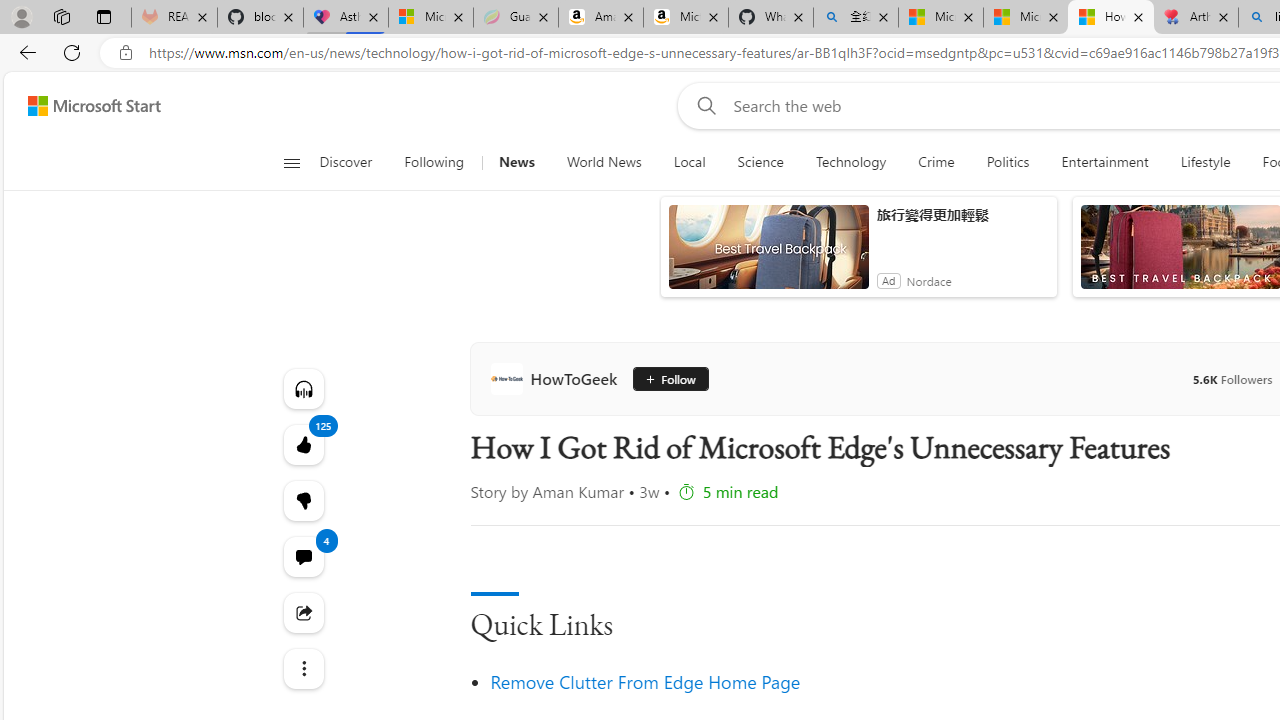 This screenshot has height=720, width=1280. Describe the element at coordinates (431, 18) in the screenshot. I see `Microsoft-Report a Concern to Bing` at that location.